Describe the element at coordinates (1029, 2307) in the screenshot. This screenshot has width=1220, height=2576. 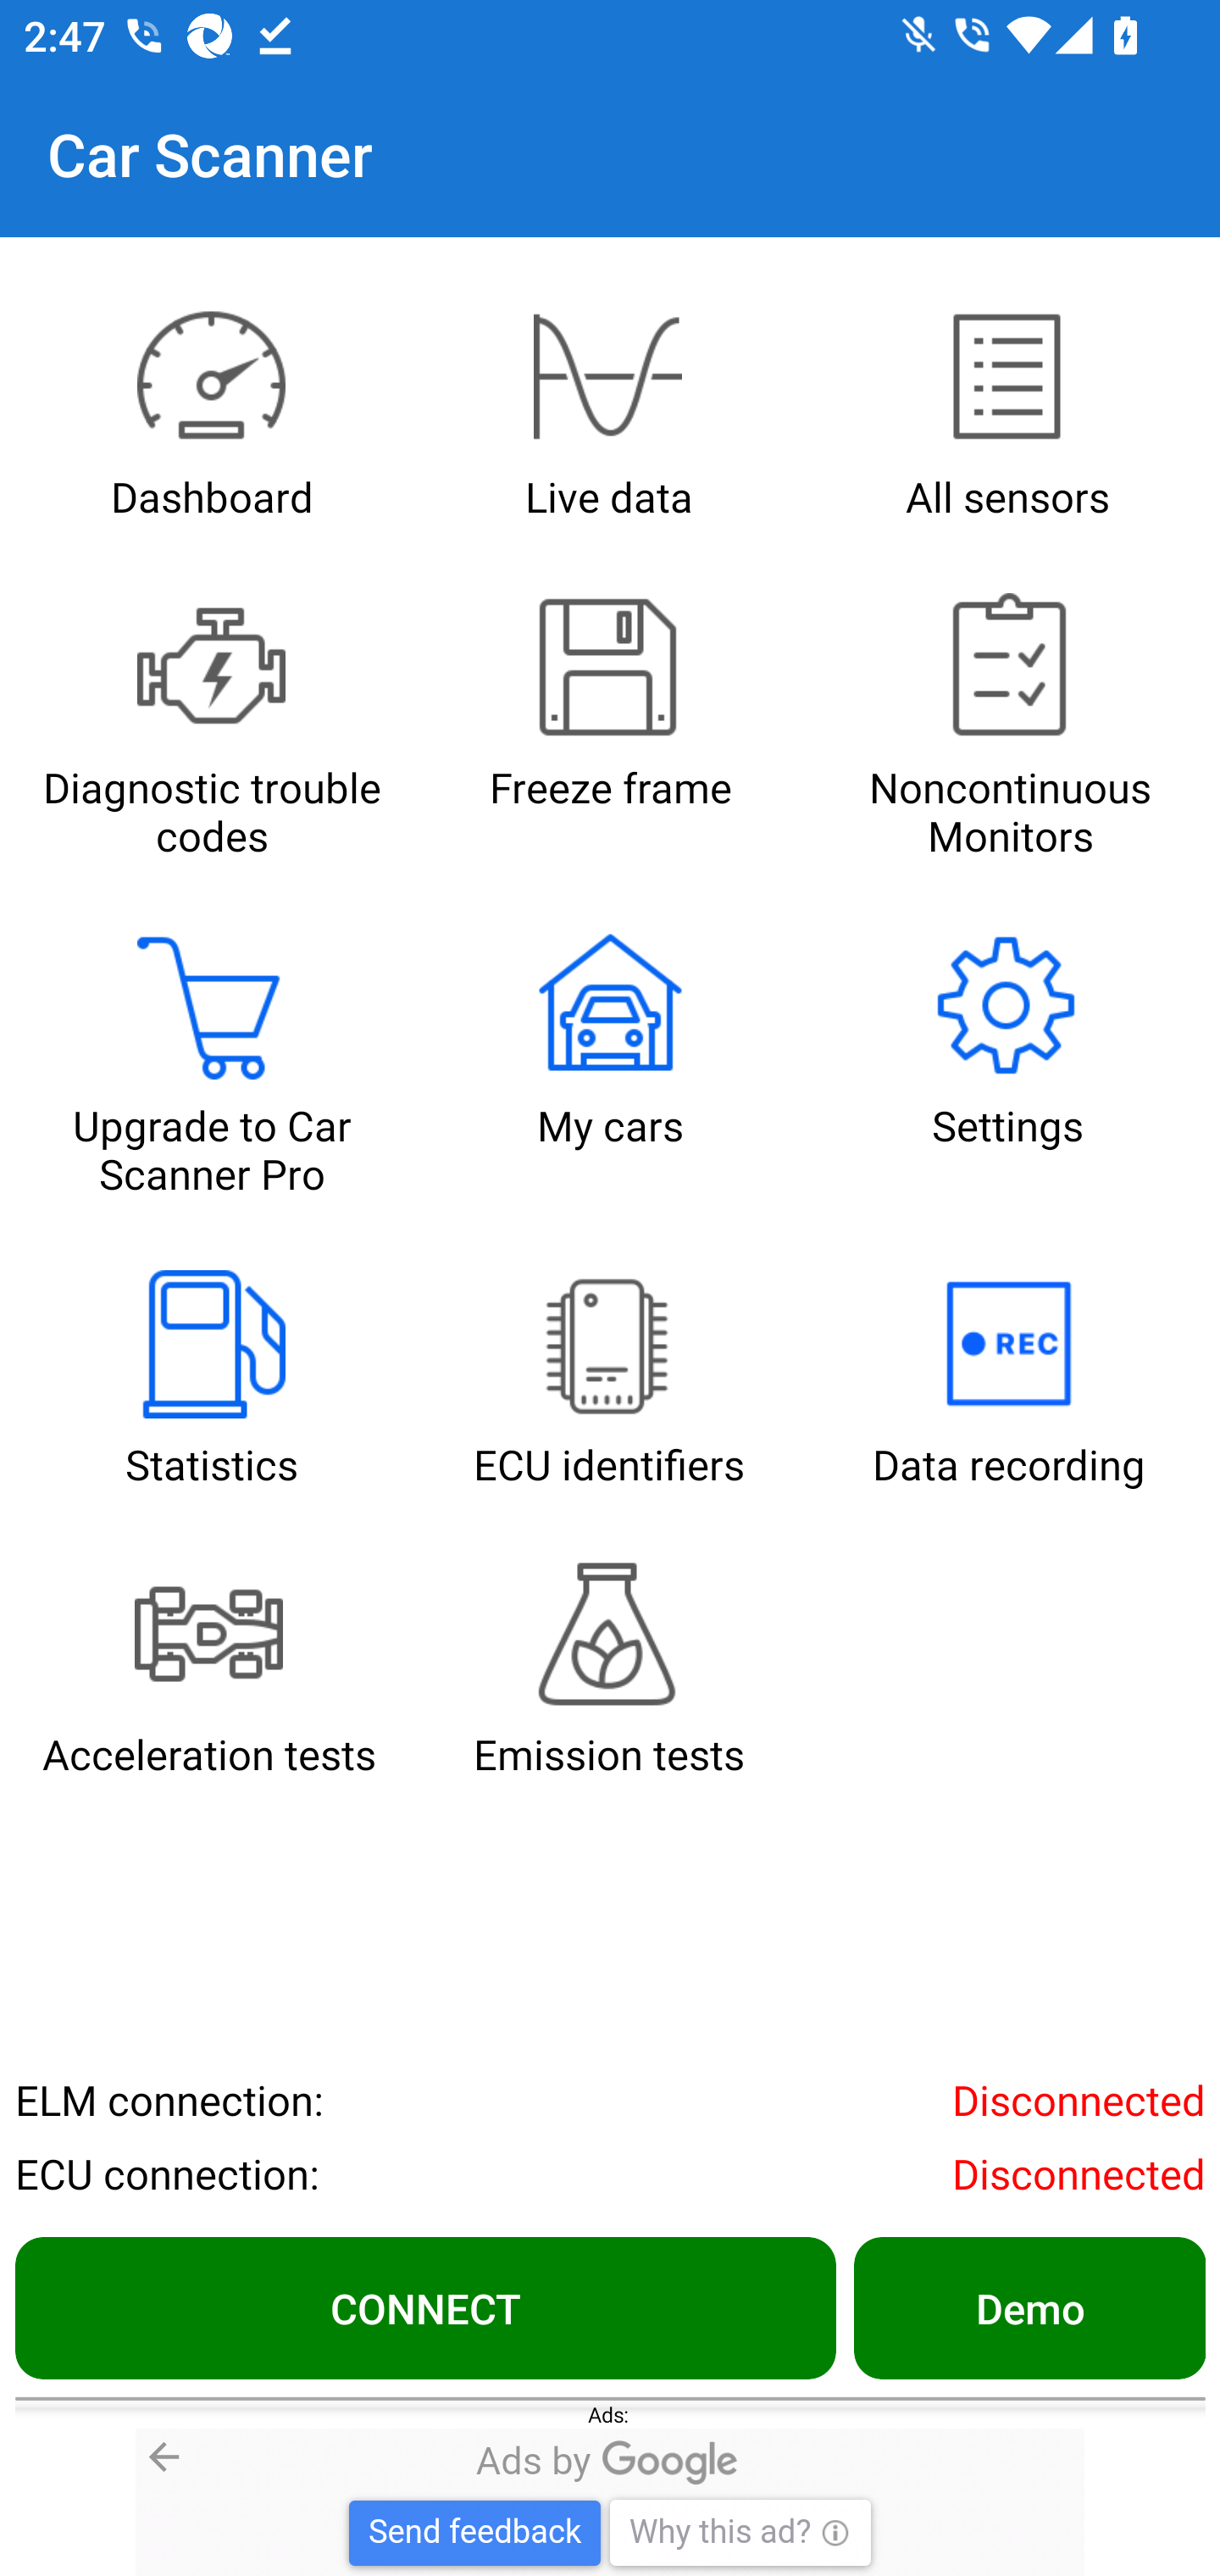
I see `Demo` at that location.